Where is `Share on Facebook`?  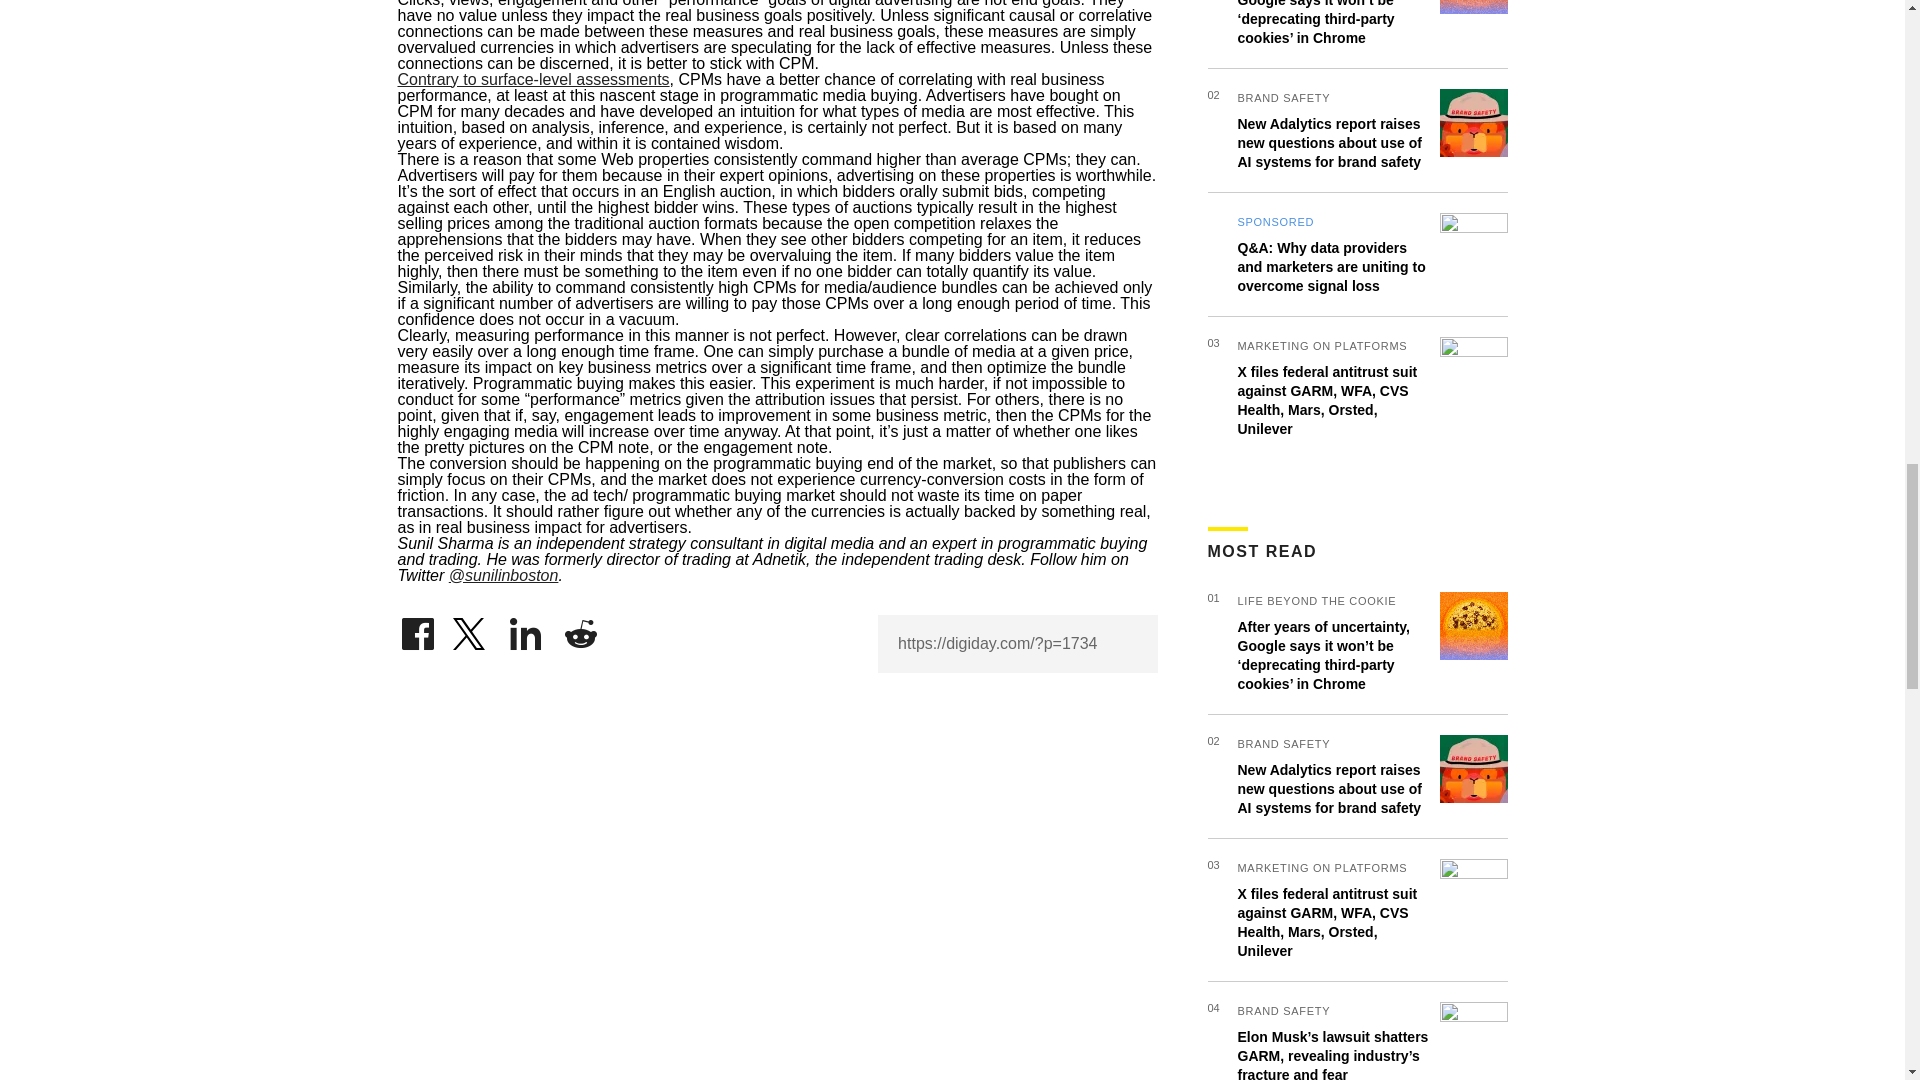
Share on Facebook is located at coordinates (417, 628).